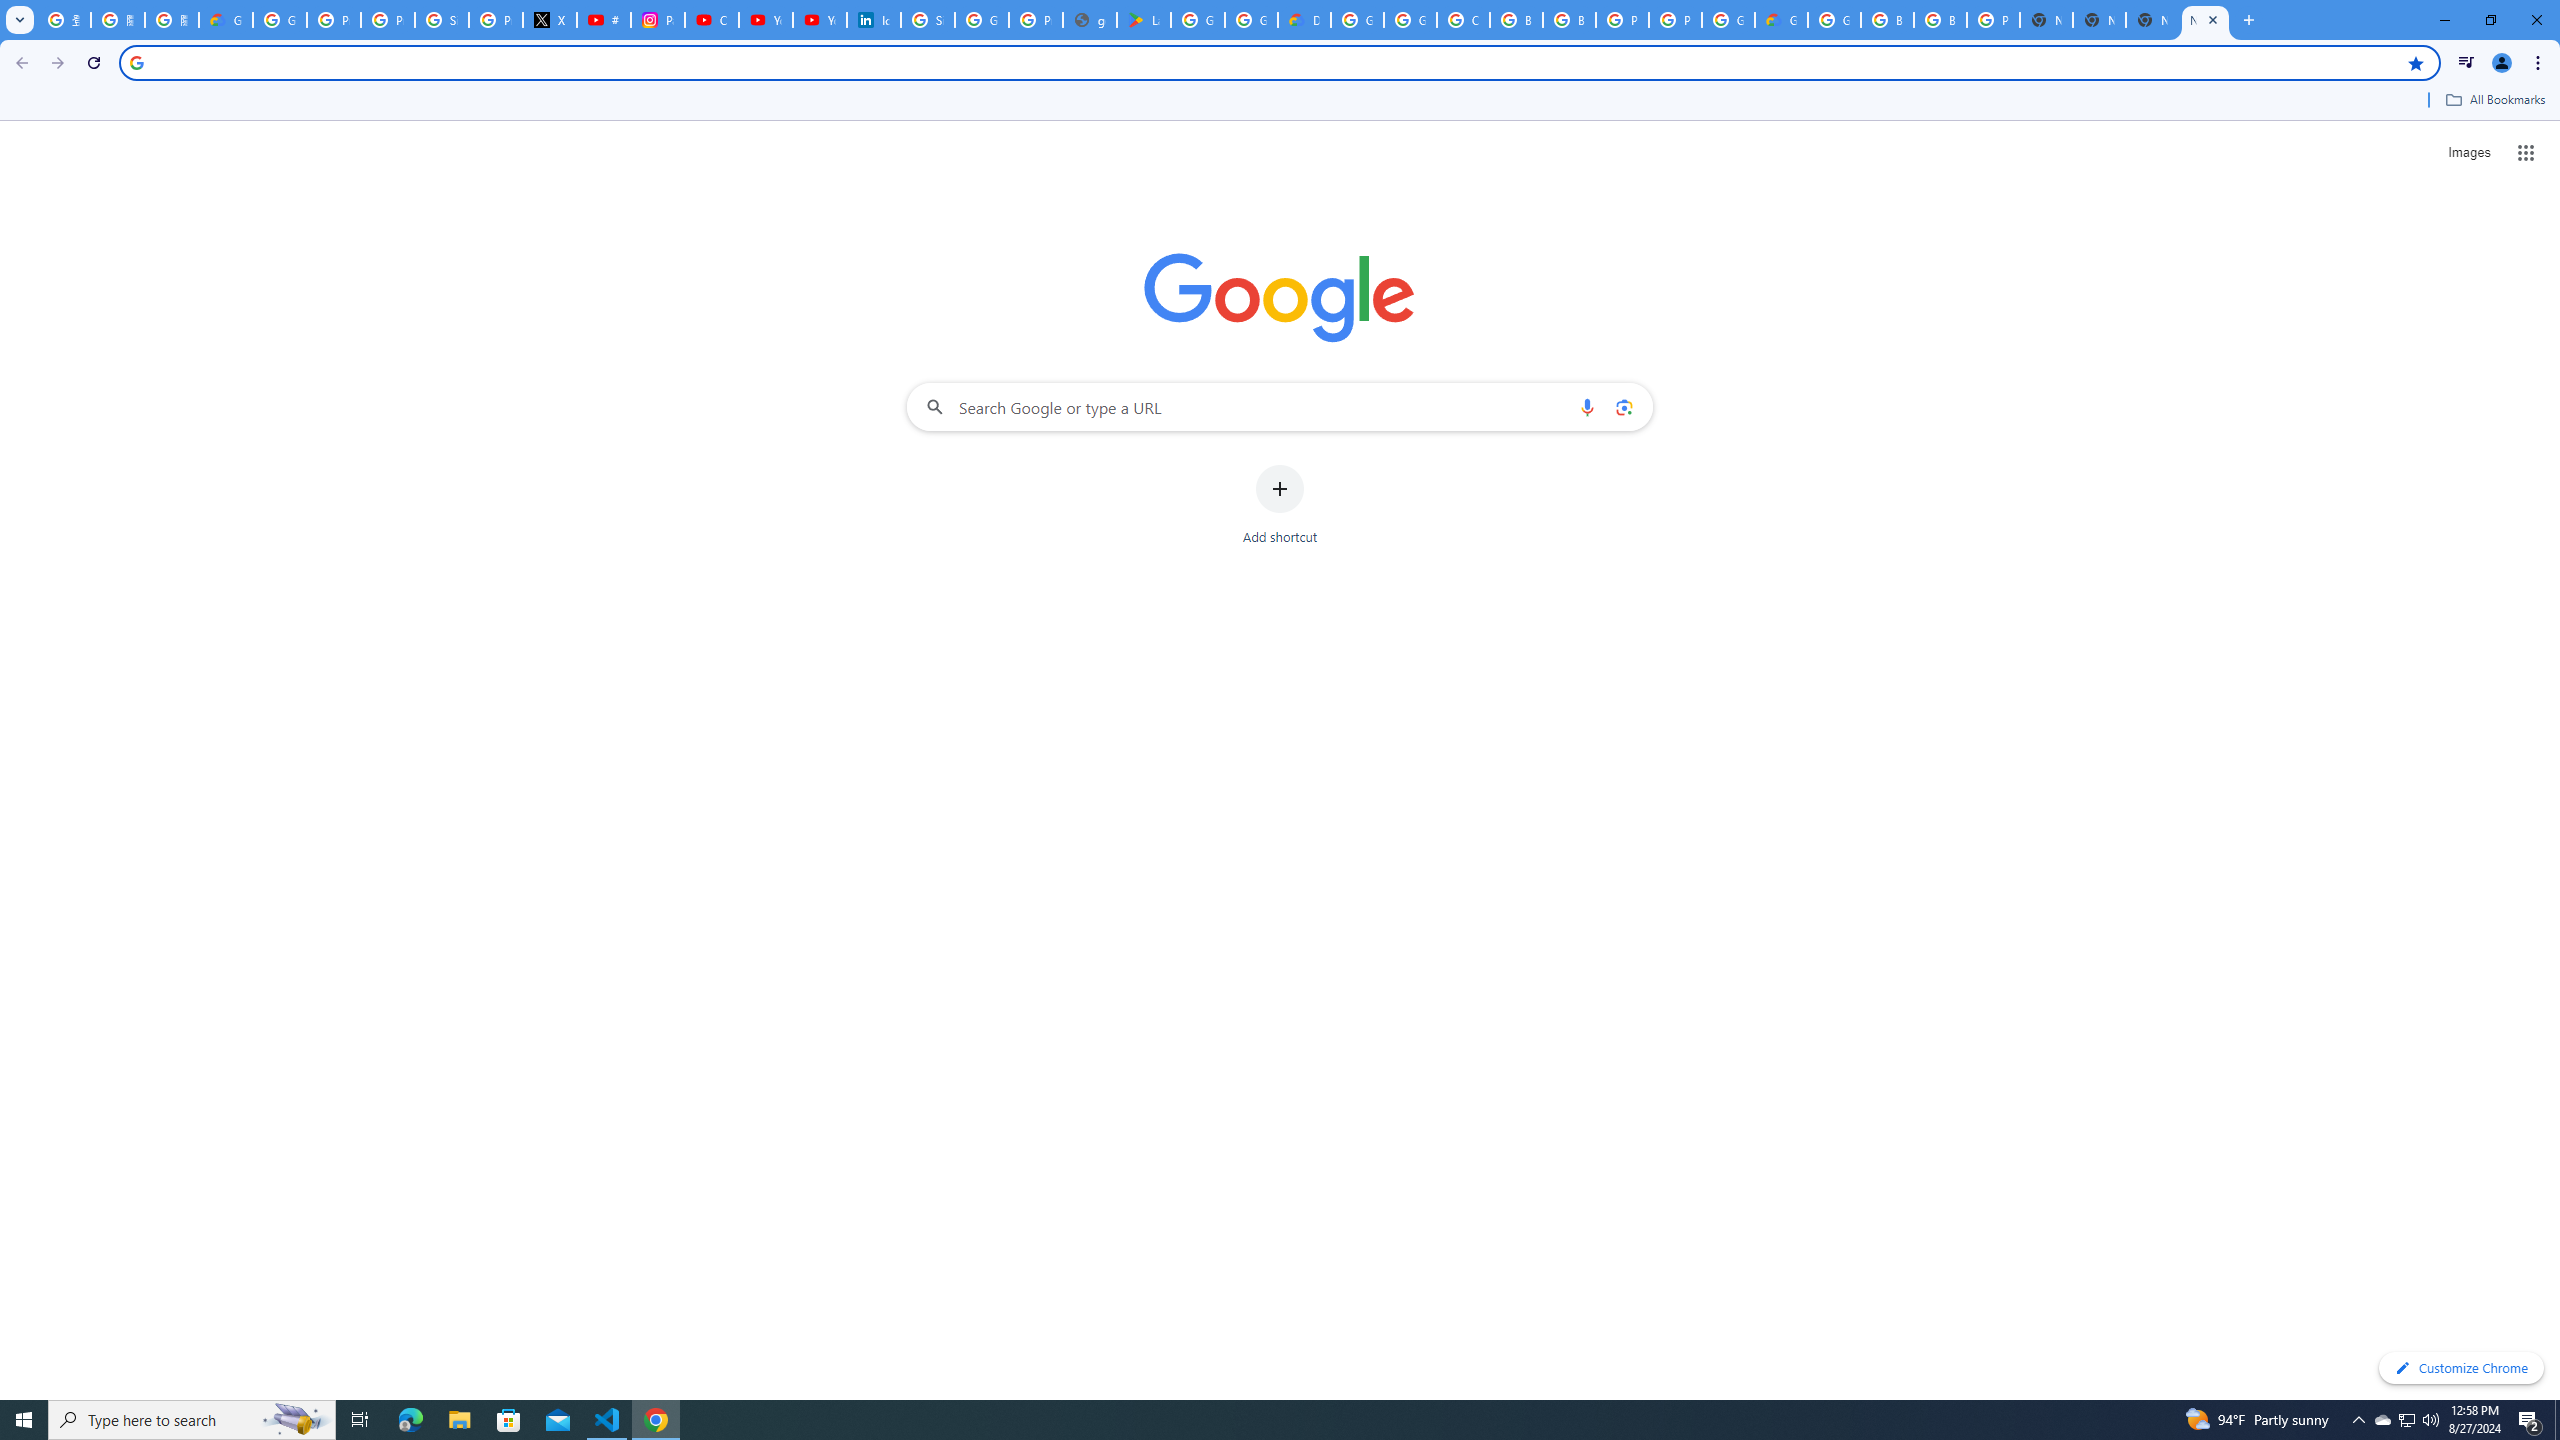 The height and width of the screenshot is (1440, 2560). What do you see at coordinates (1728, 20) in the screenshot?
I see `Google Cloud Platform` at bounding box center [1728, 20].